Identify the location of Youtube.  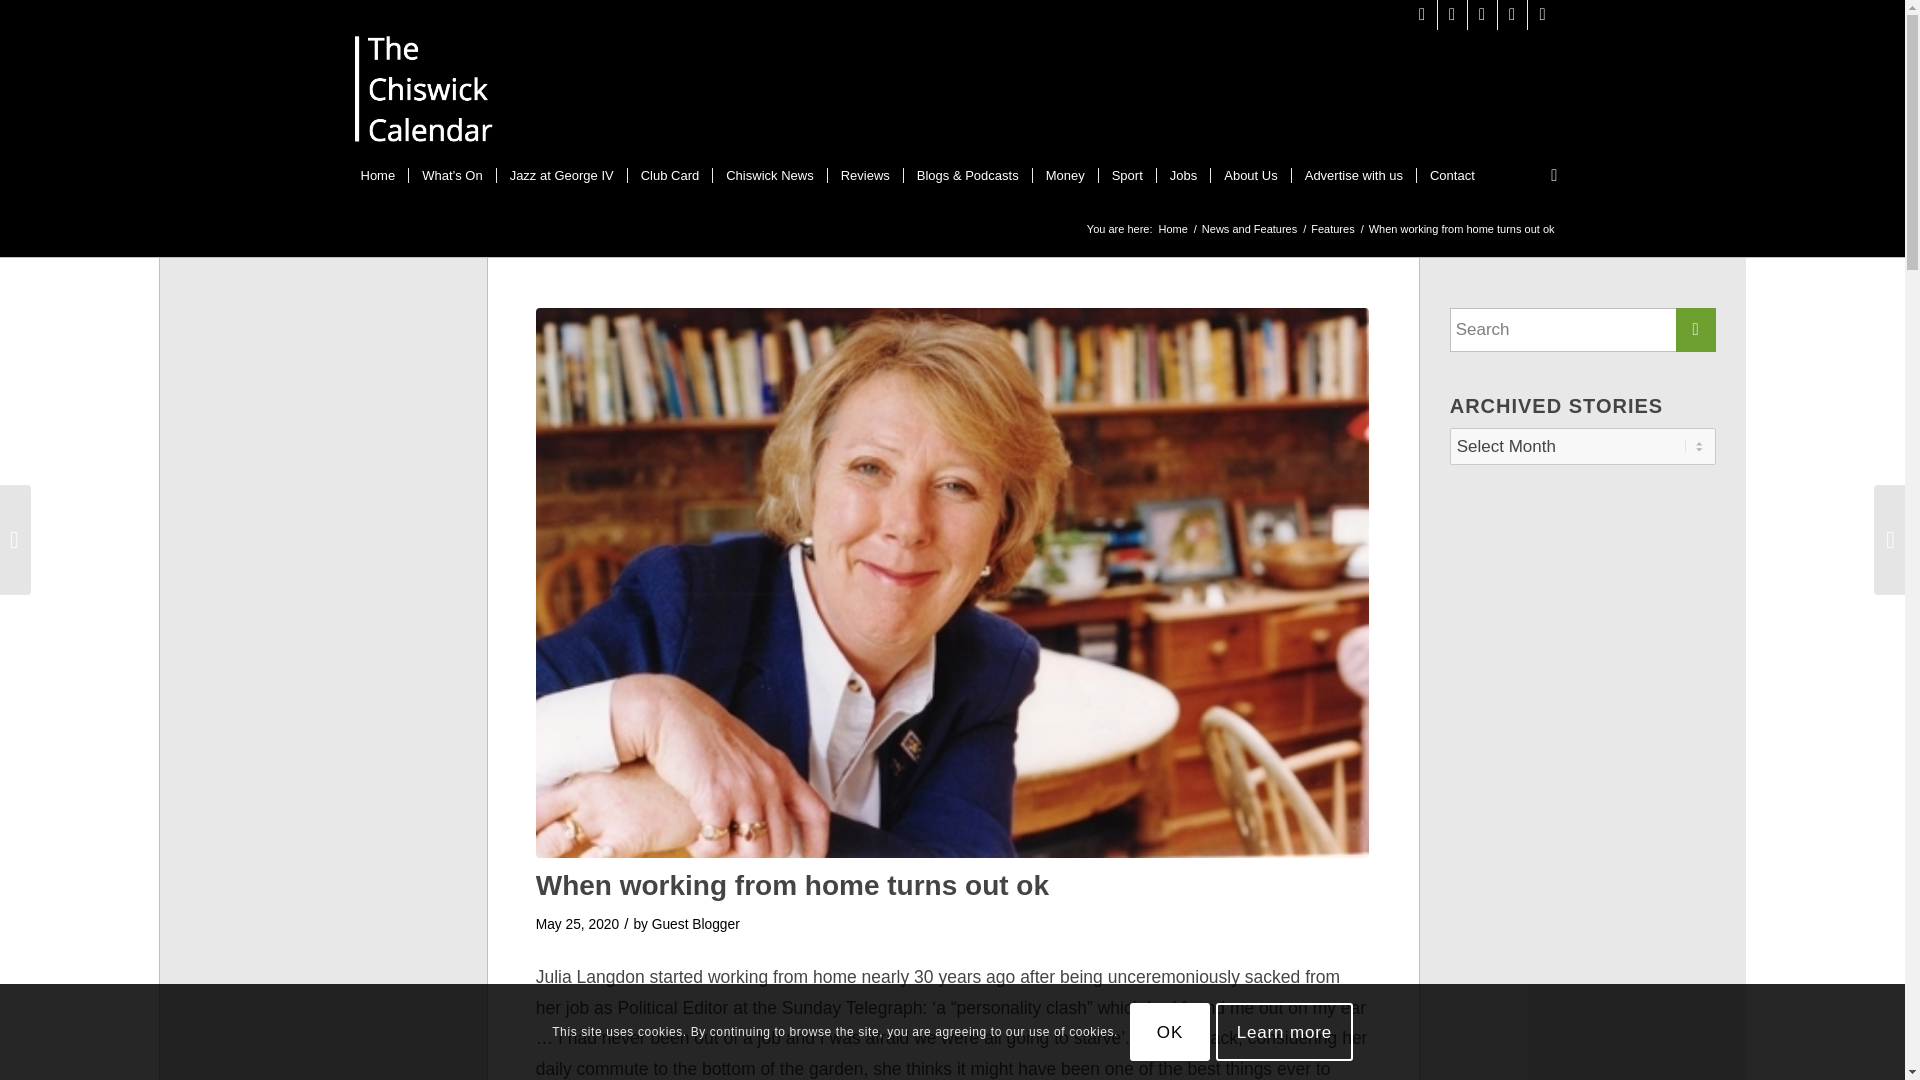
(1512, 15).